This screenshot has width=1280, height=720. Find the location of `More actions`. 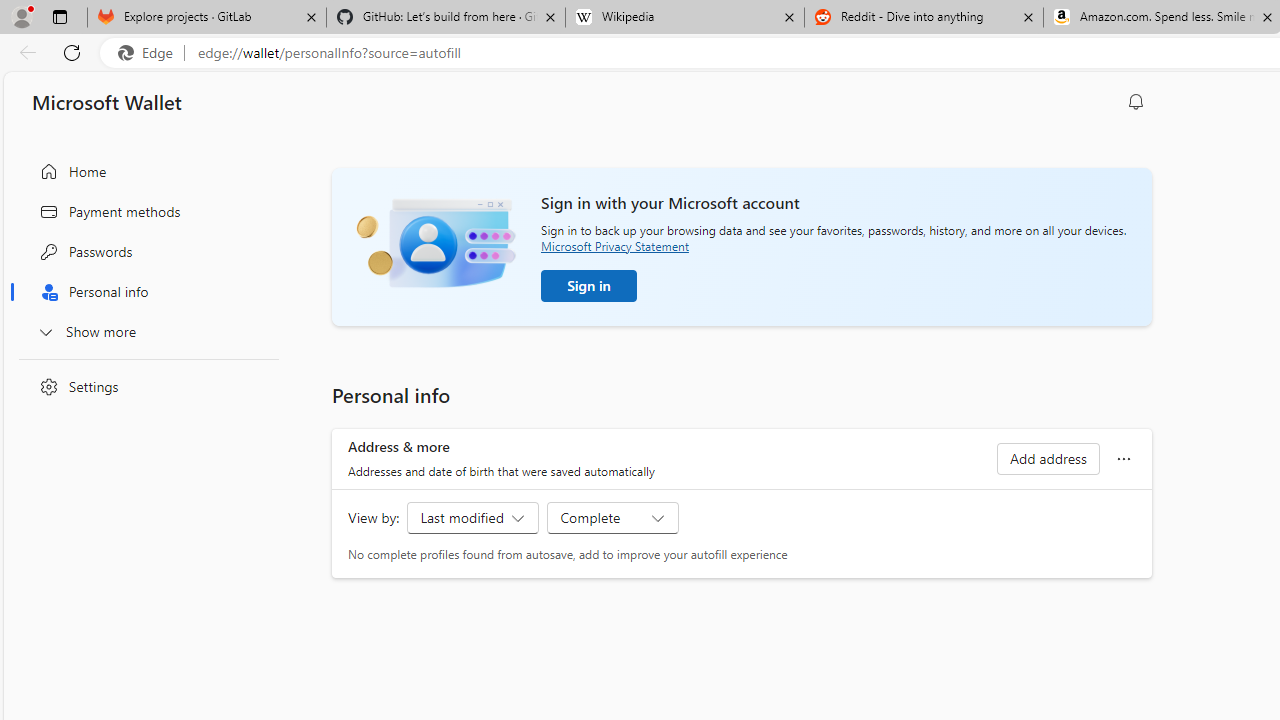

More actions is located at coordinates (1124, 458).